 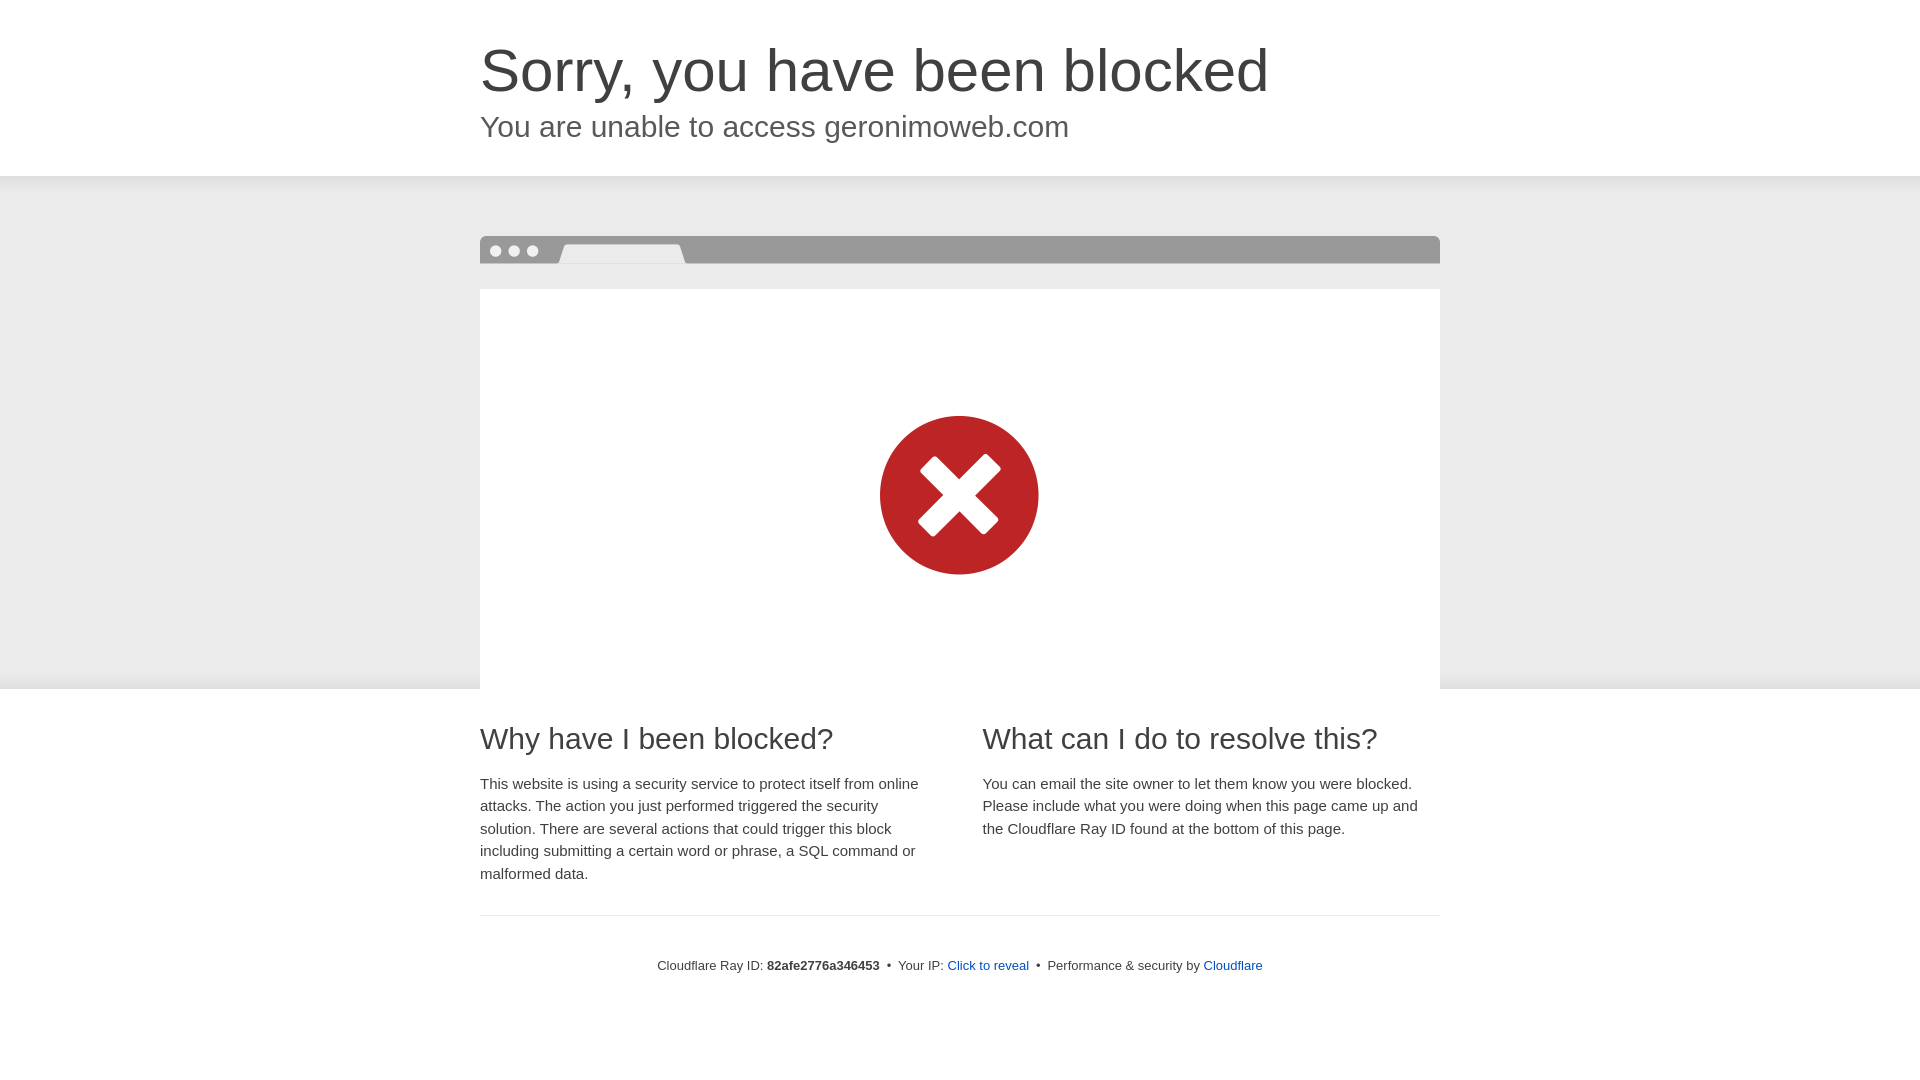 What do you see at coordinates (1234, 966) in the screenshot?
I see `Cloudflare` at bounding box center [1234, 966].